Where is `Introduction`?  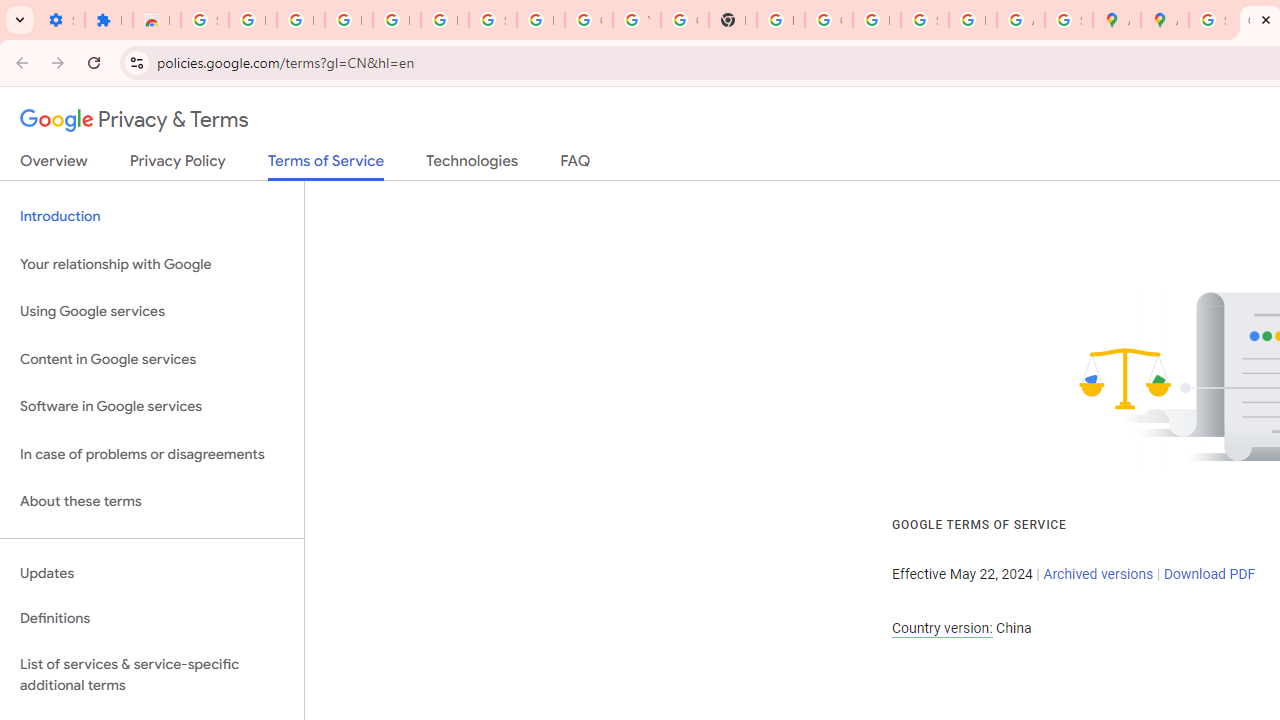
Introduction is located at coordinates (152, 216).